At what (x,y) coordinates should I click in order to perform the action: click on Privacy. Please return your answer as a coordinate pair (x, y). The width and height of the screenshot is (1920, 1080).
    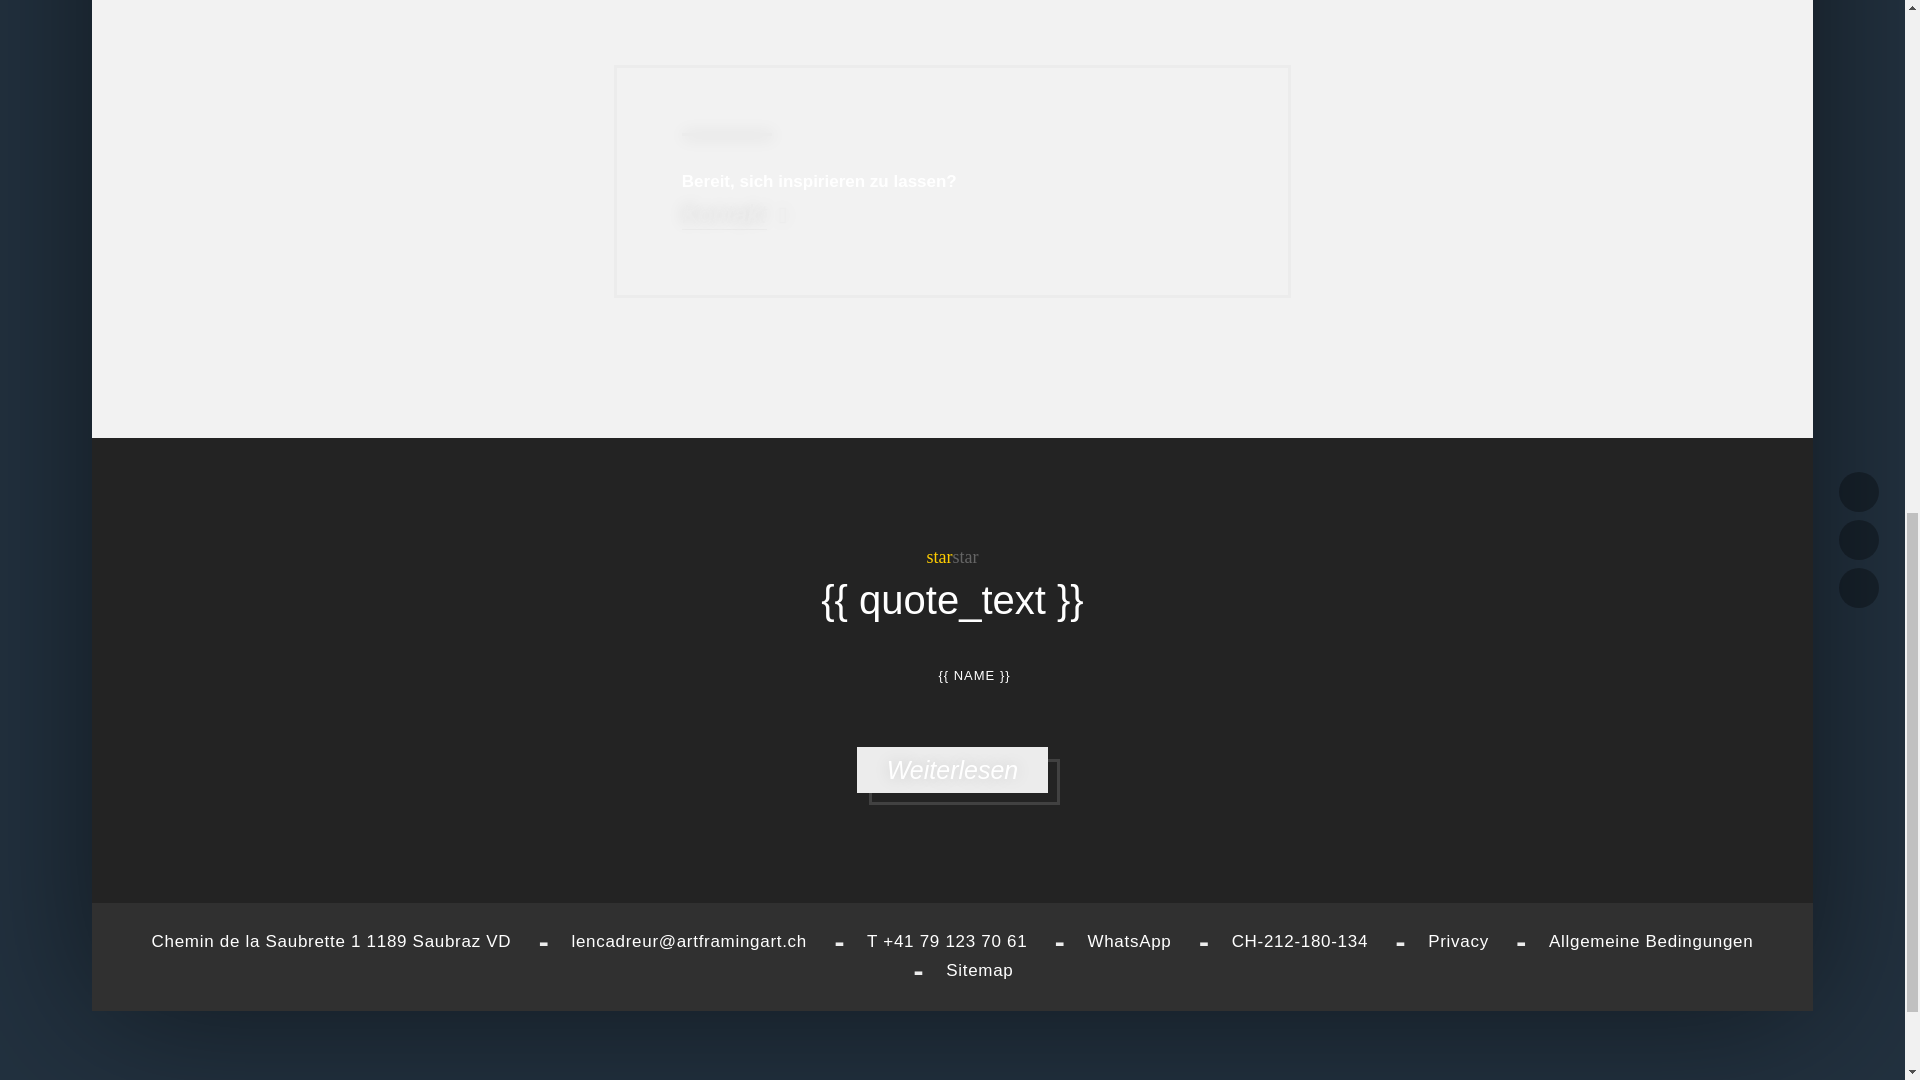
    Looking at the image, I should click on (1458, 942).